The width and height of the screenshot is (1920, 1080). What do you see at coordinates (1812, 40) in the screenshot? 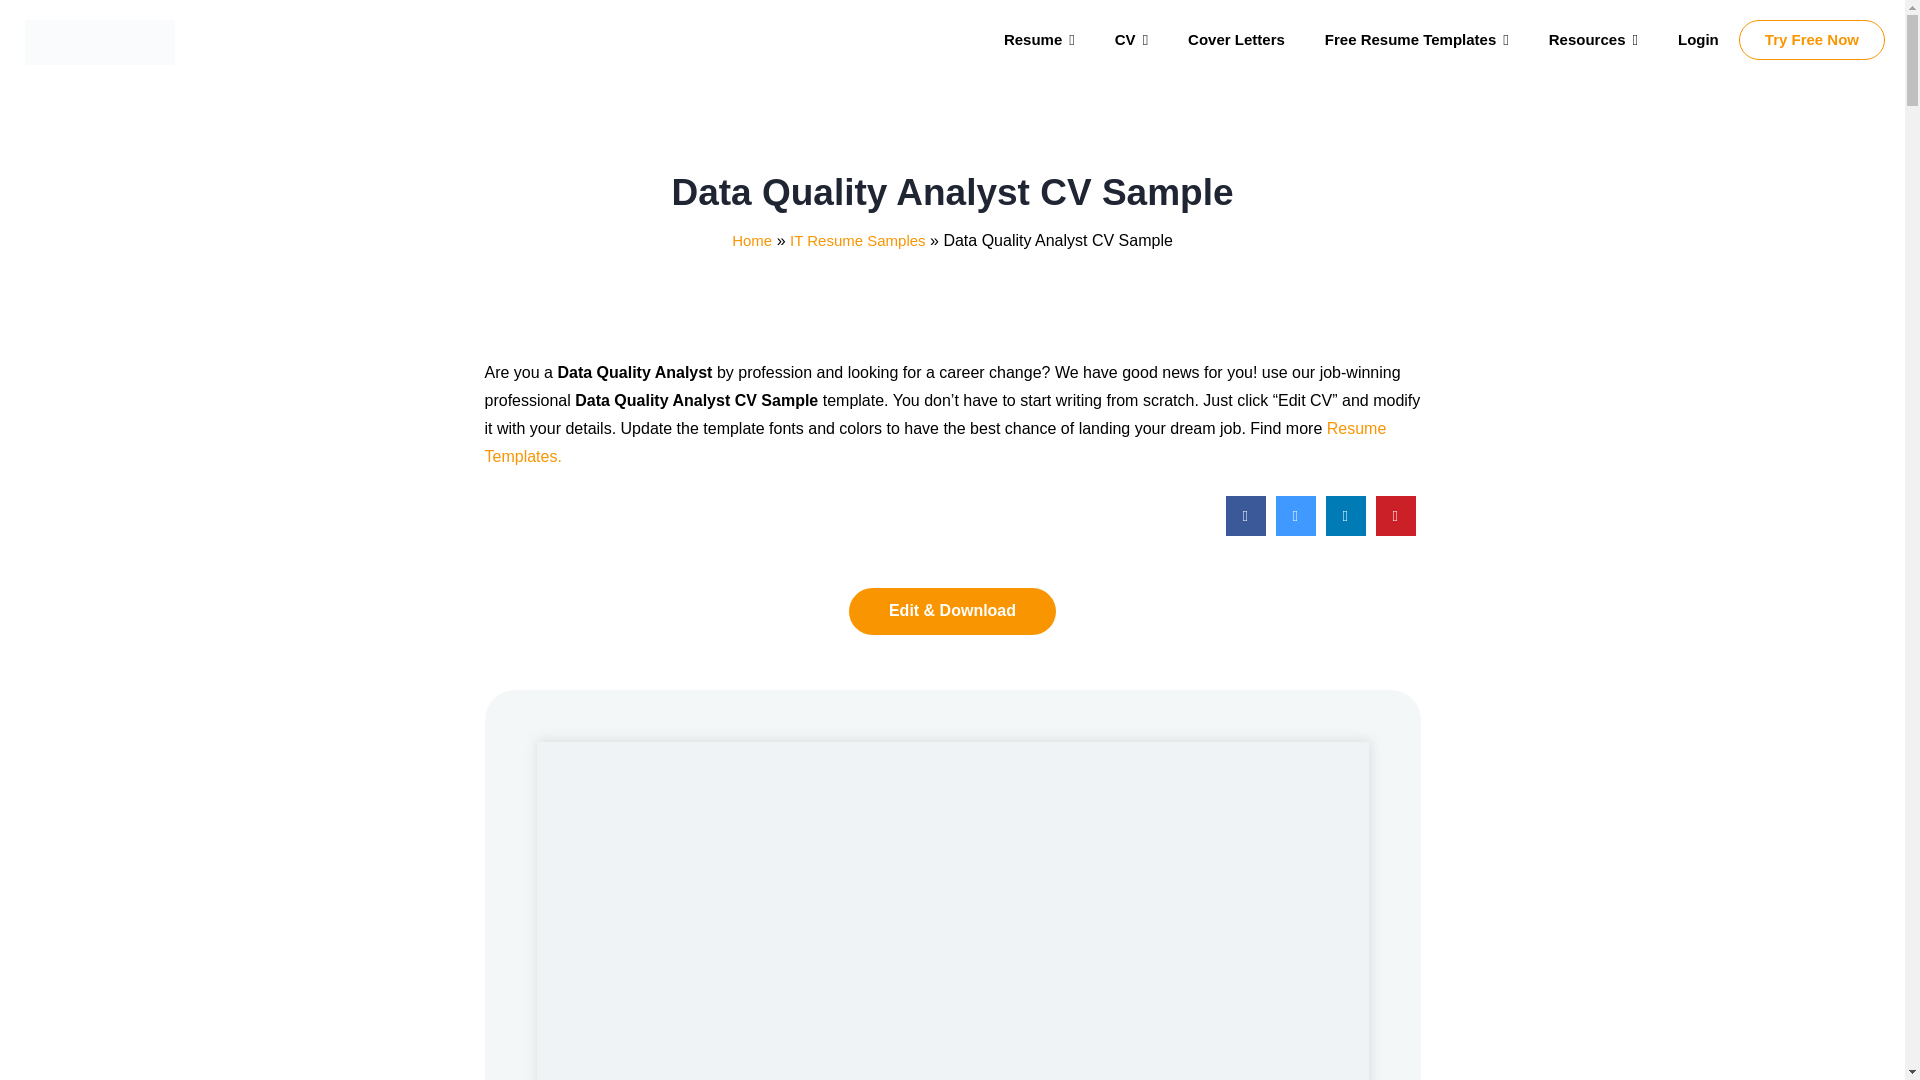
I see `Try Free Now` at bounding box center [1812, 40].